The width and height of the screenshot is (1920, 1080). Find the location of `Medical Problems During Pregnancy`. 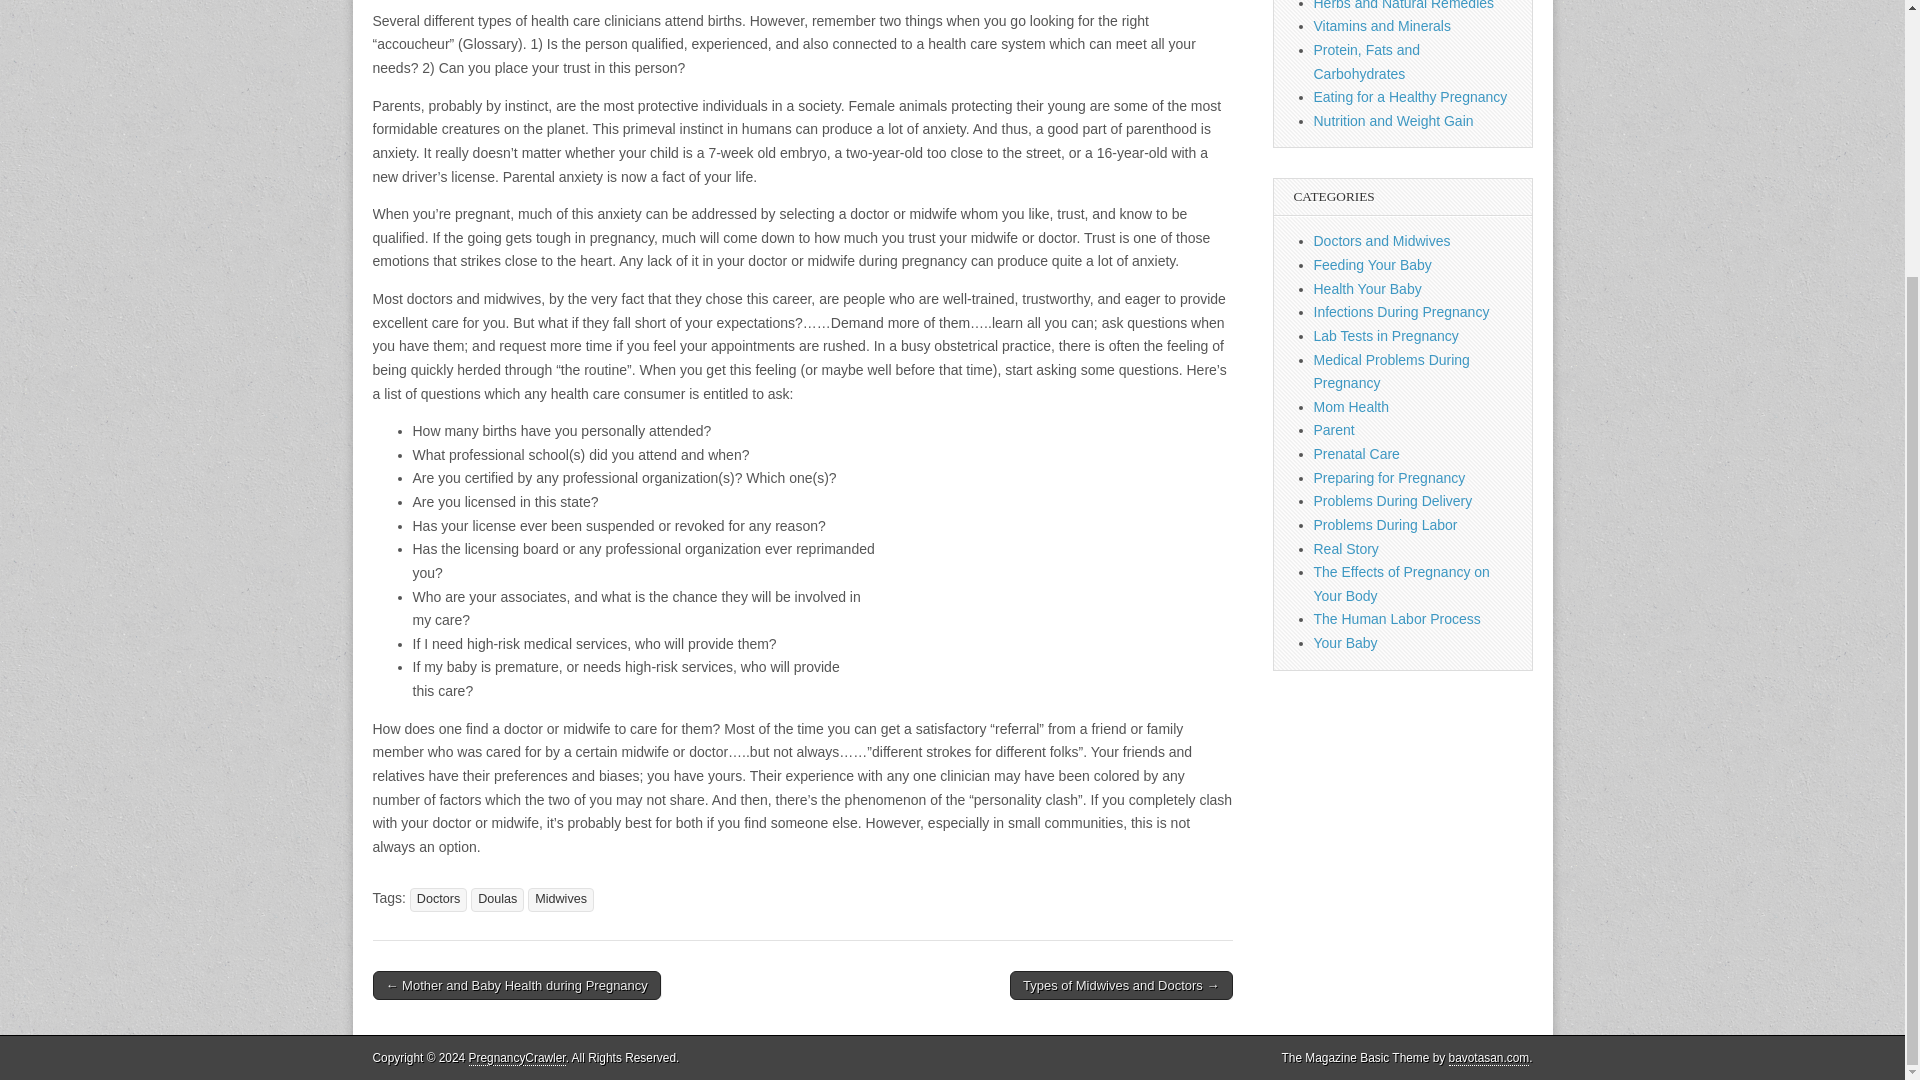

Medical Problems During Pregnancy is located at coordinates (1392, 372).